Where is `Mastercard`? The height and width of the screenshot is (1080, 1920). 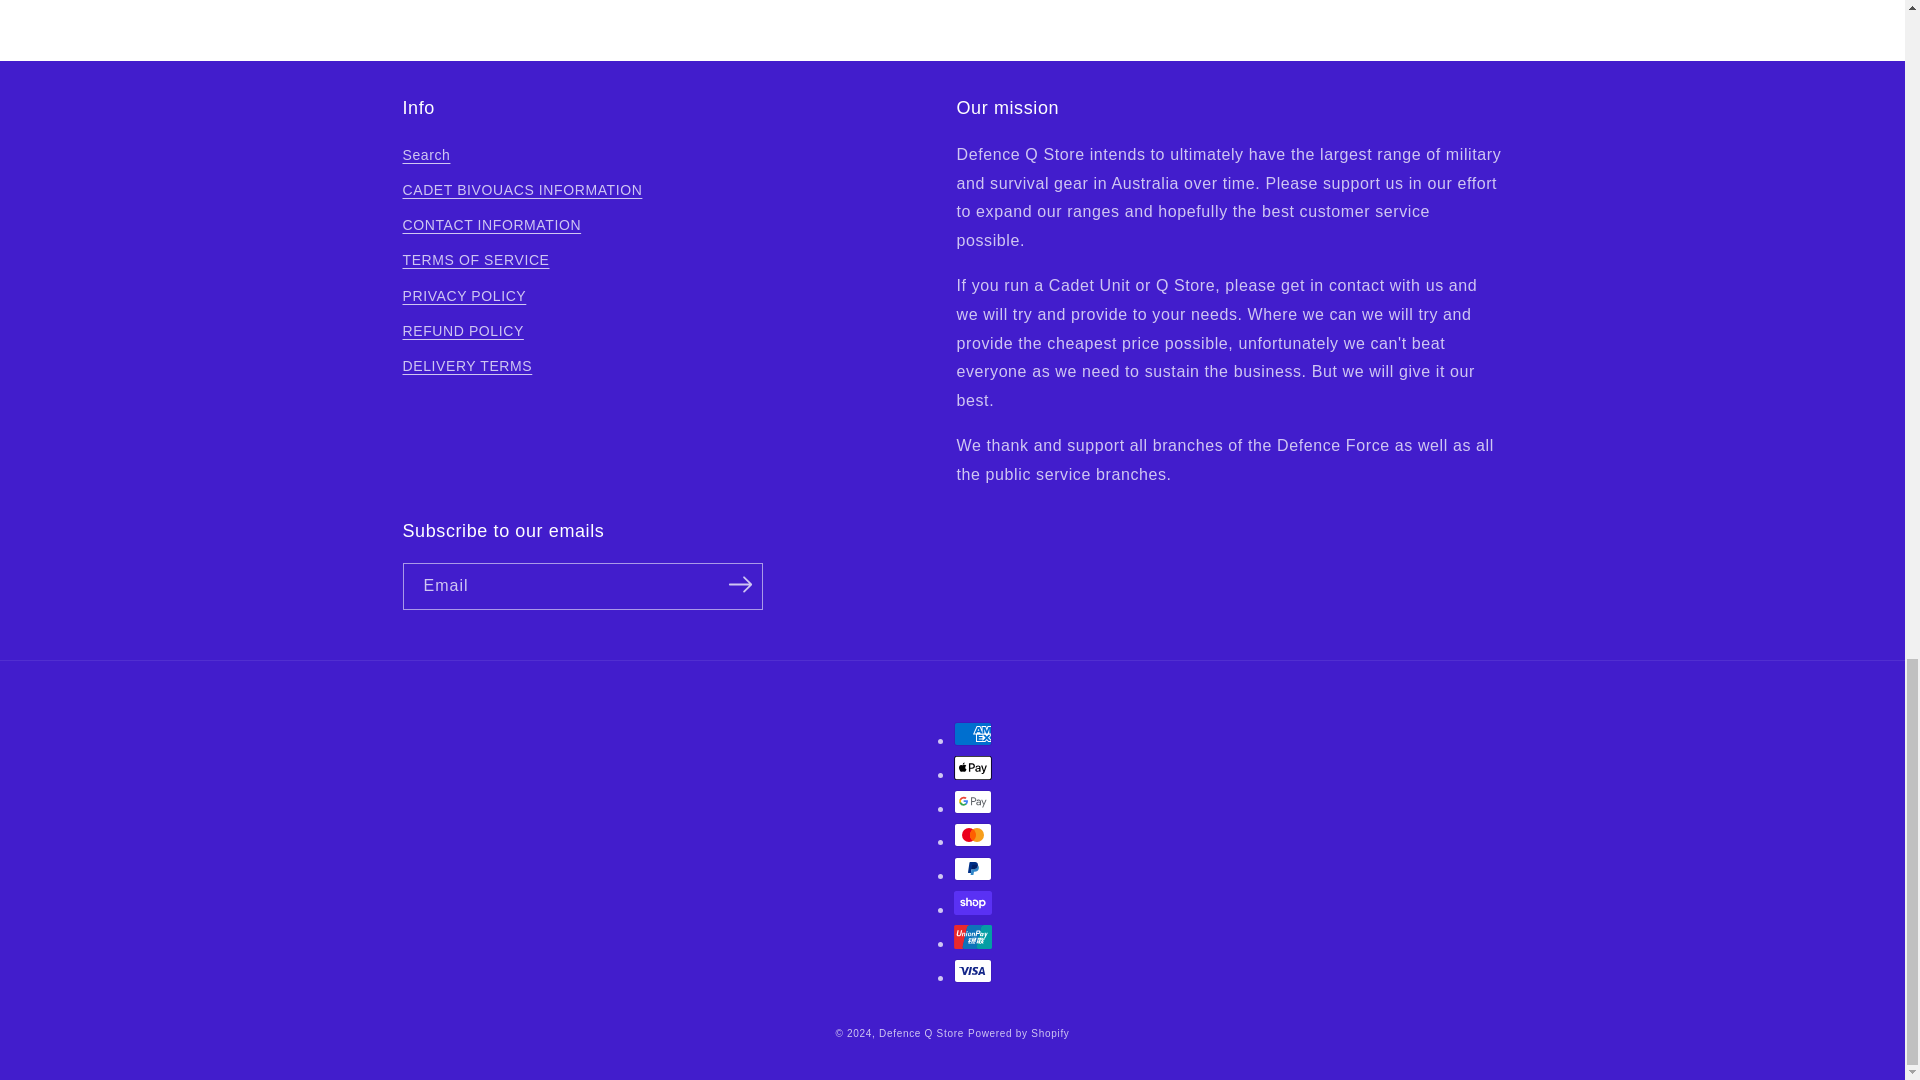
Mastercard is located at coordinates (973, 834).